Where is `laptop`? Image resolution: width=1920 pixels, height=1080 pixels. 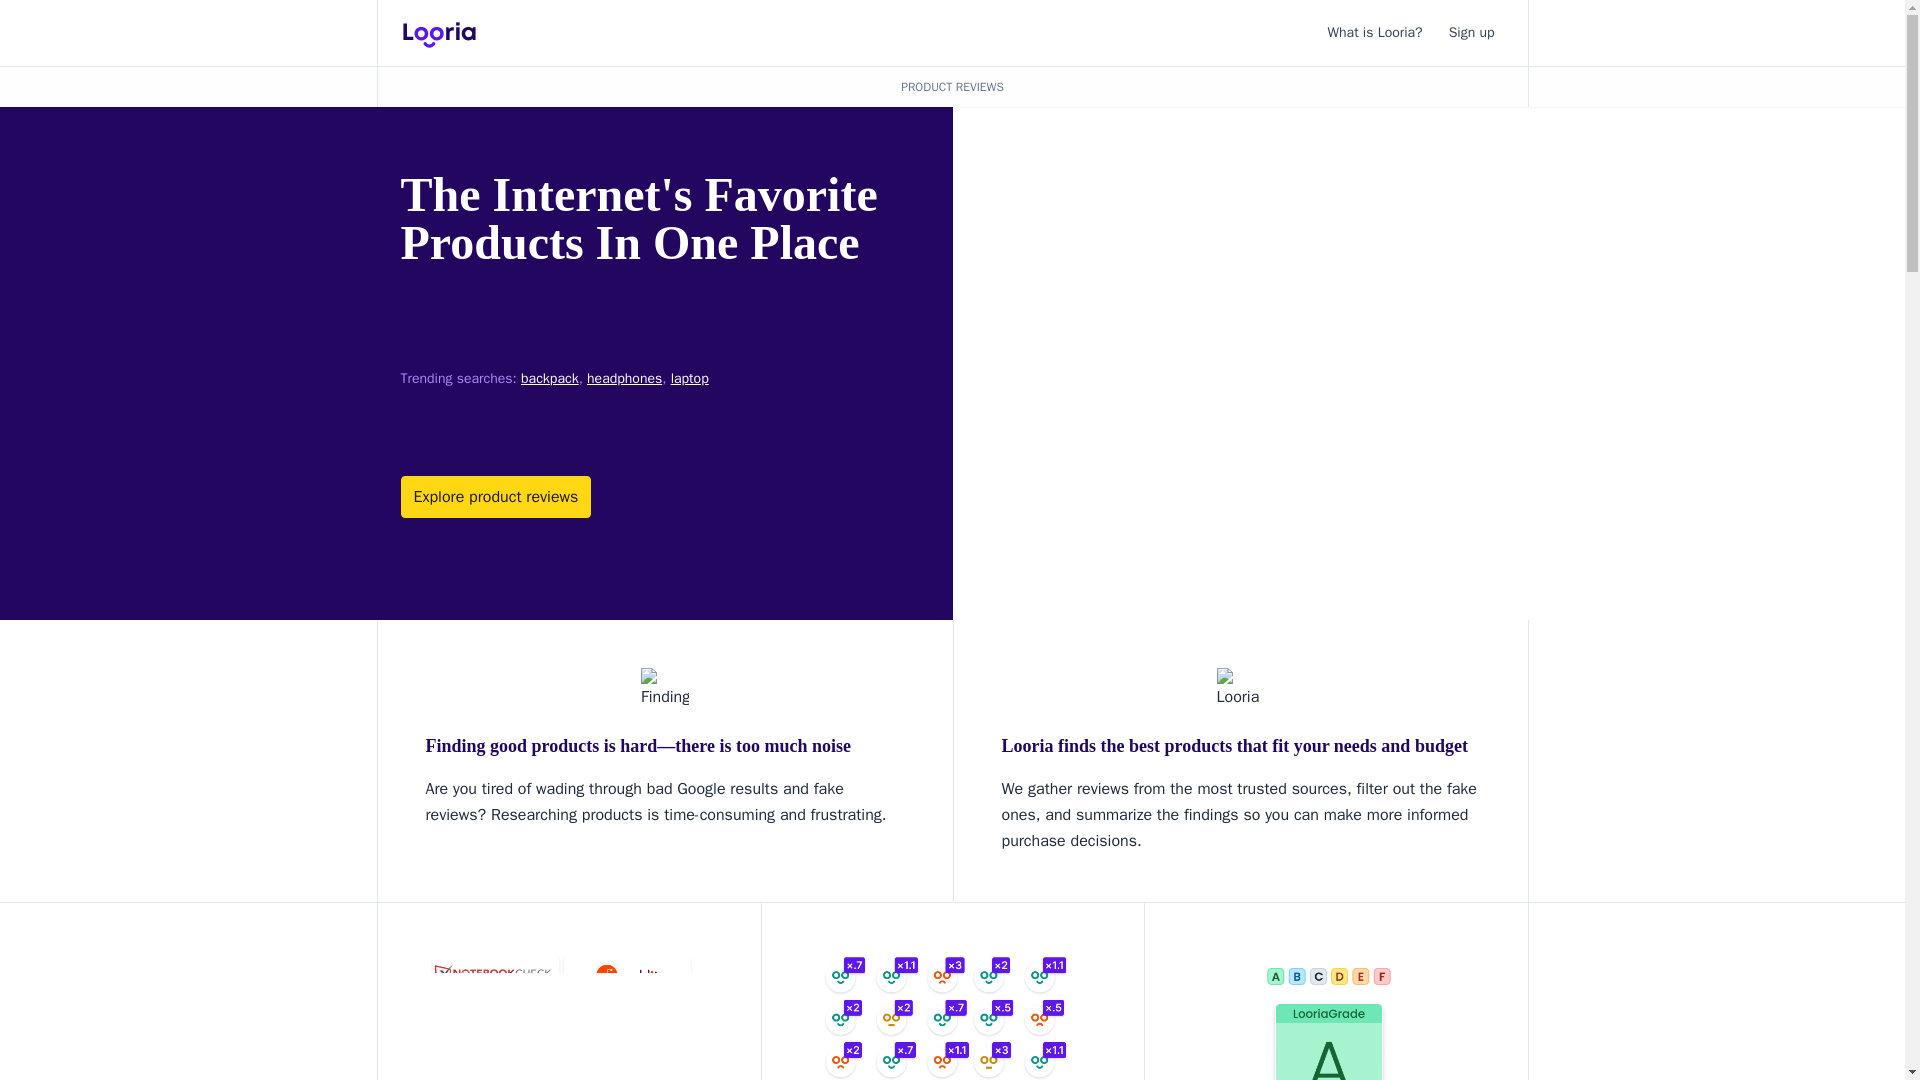 laptop is located at coordinates (689, 378).